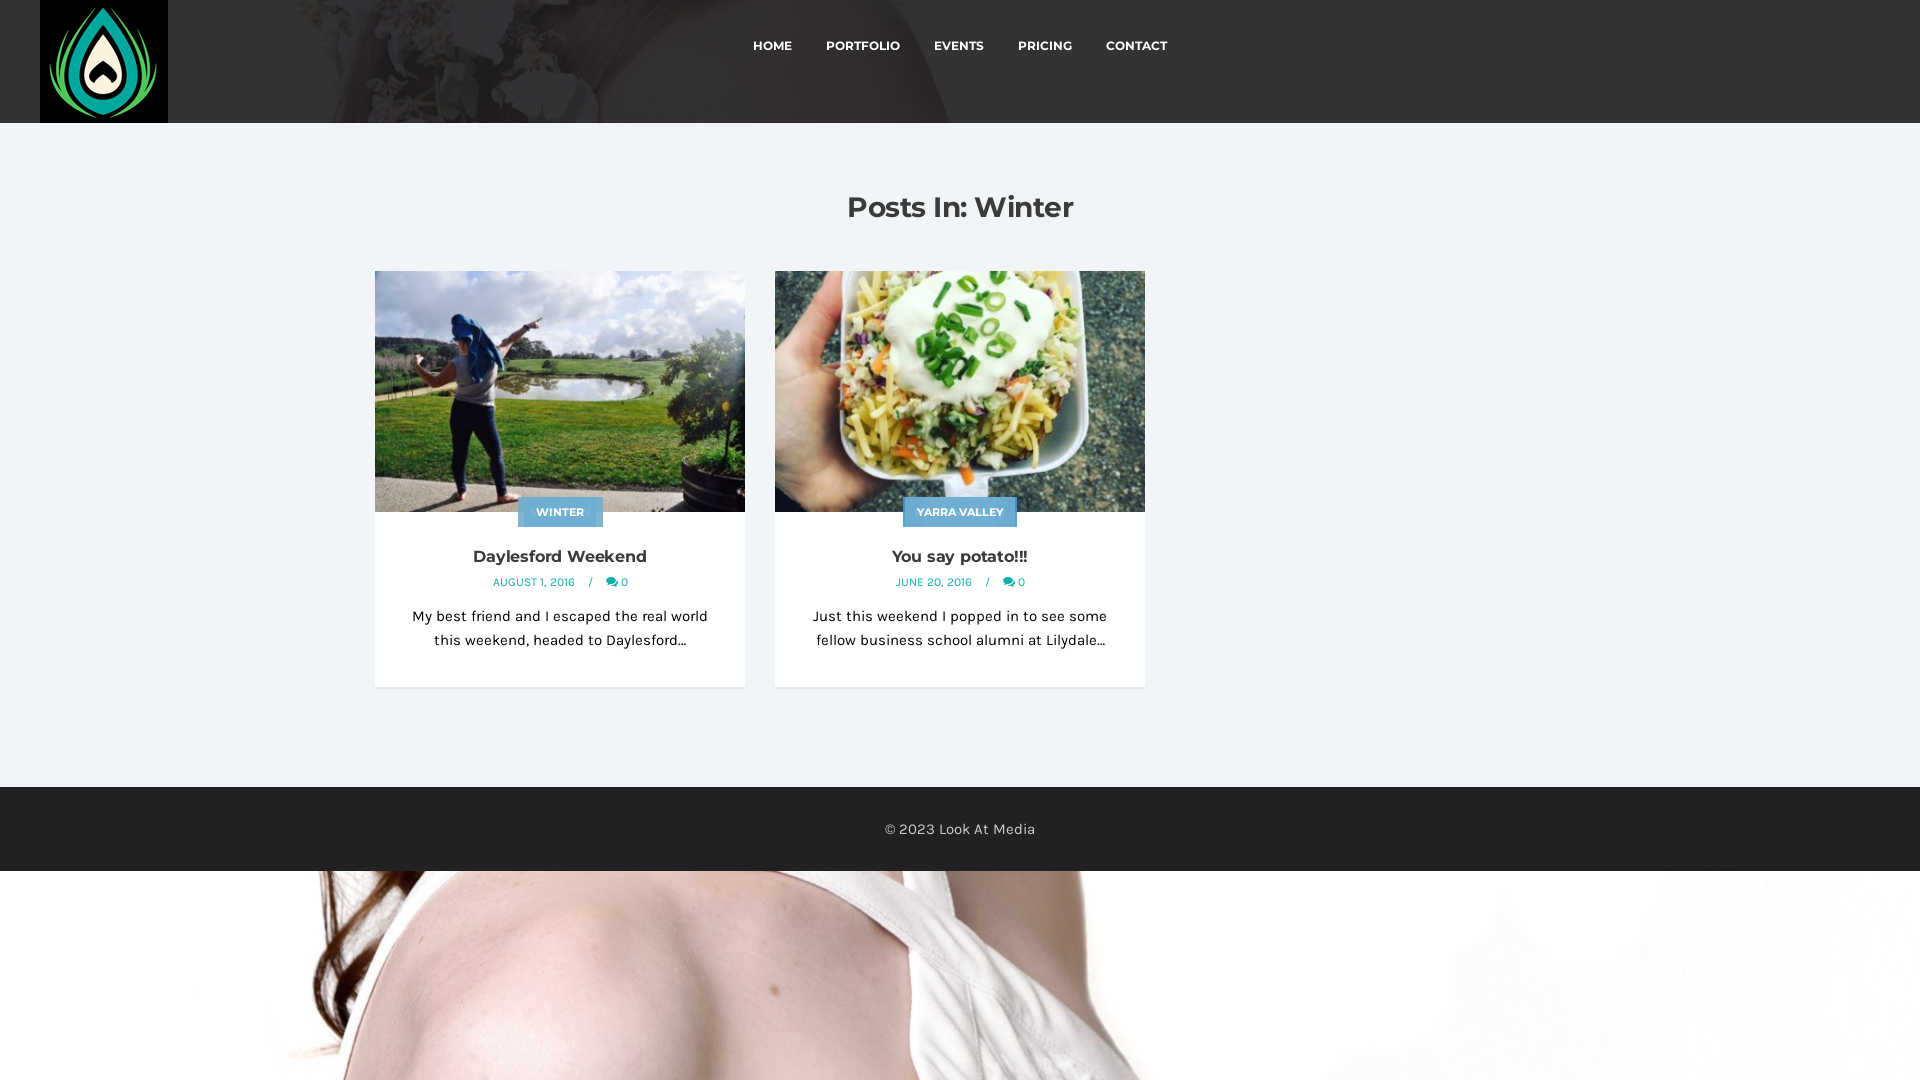 The height and width of the screenshot is (1080, 1920). Describe the element at coordinates (560, 511) in the screenshot. I see `VACATION` at that location.